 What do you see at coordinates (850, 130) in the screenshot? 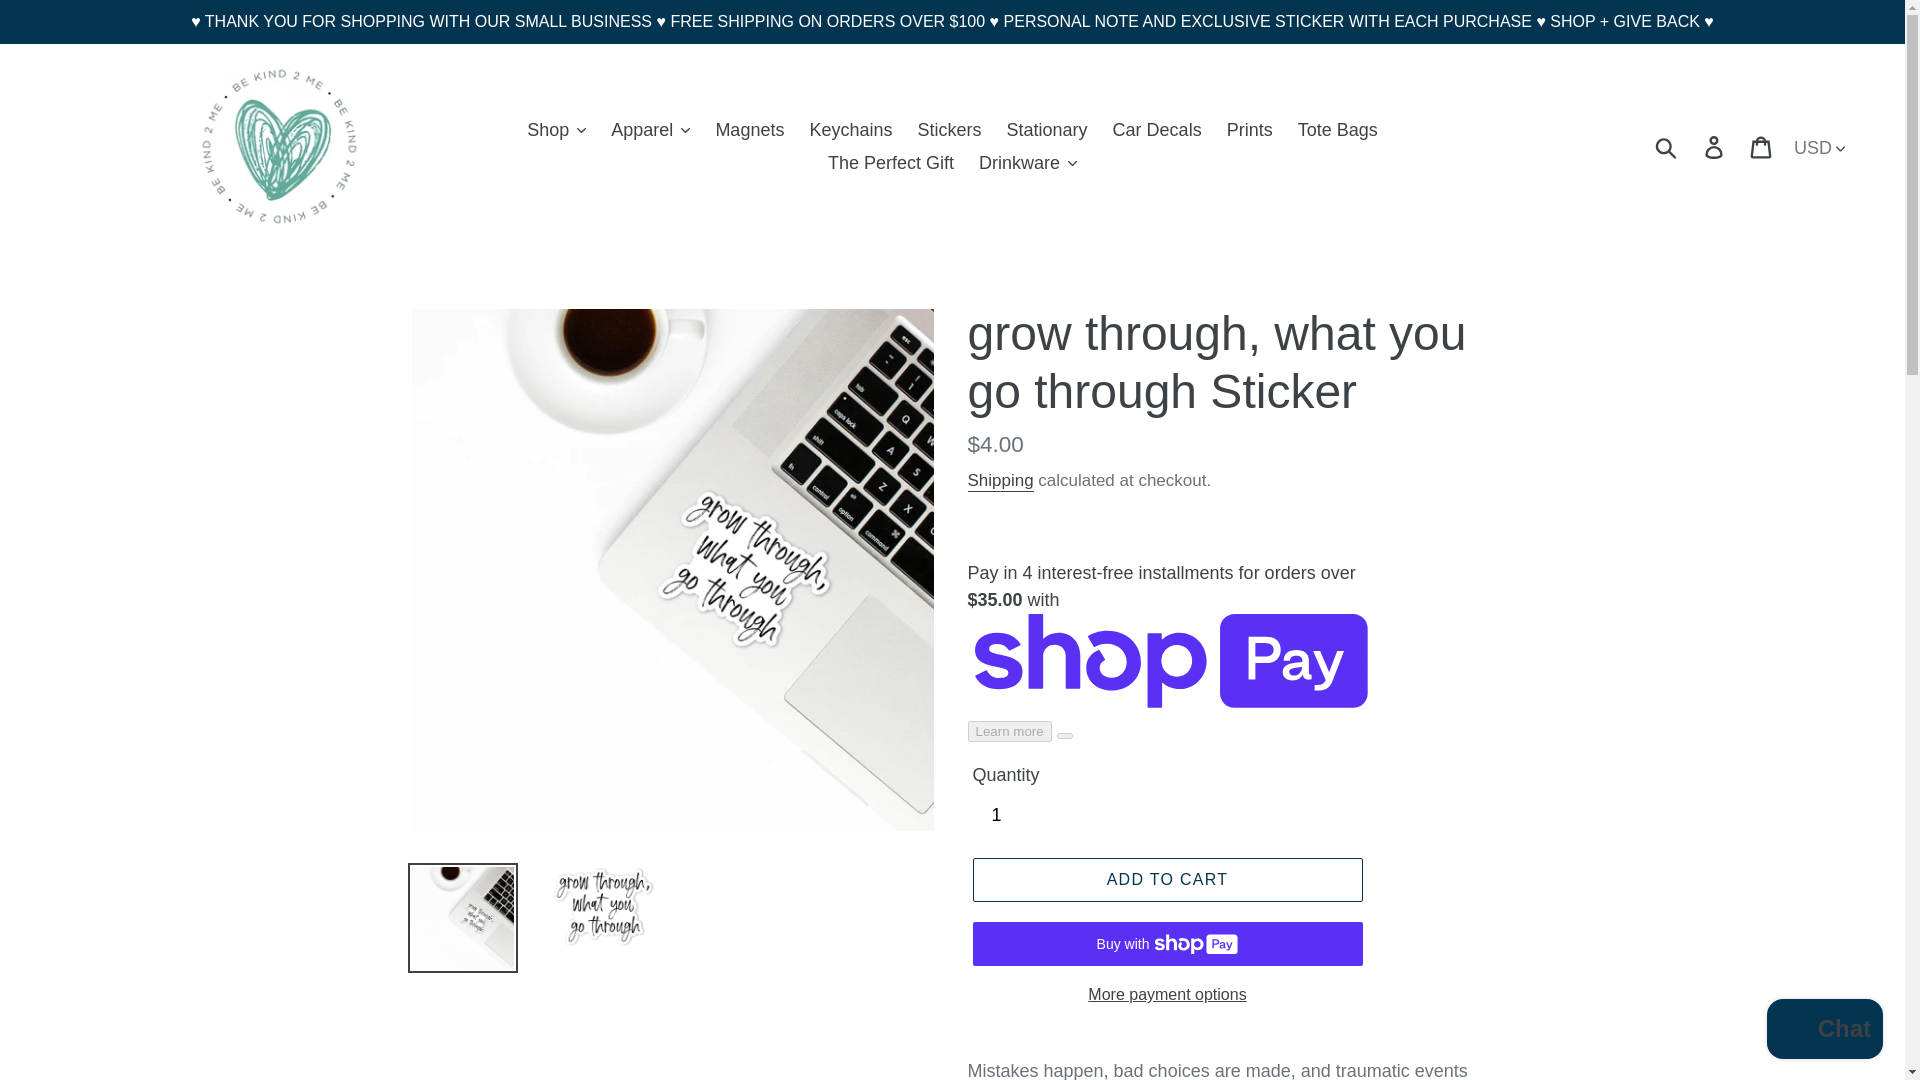
I see `Keychains` at bounding box center [850, 130].